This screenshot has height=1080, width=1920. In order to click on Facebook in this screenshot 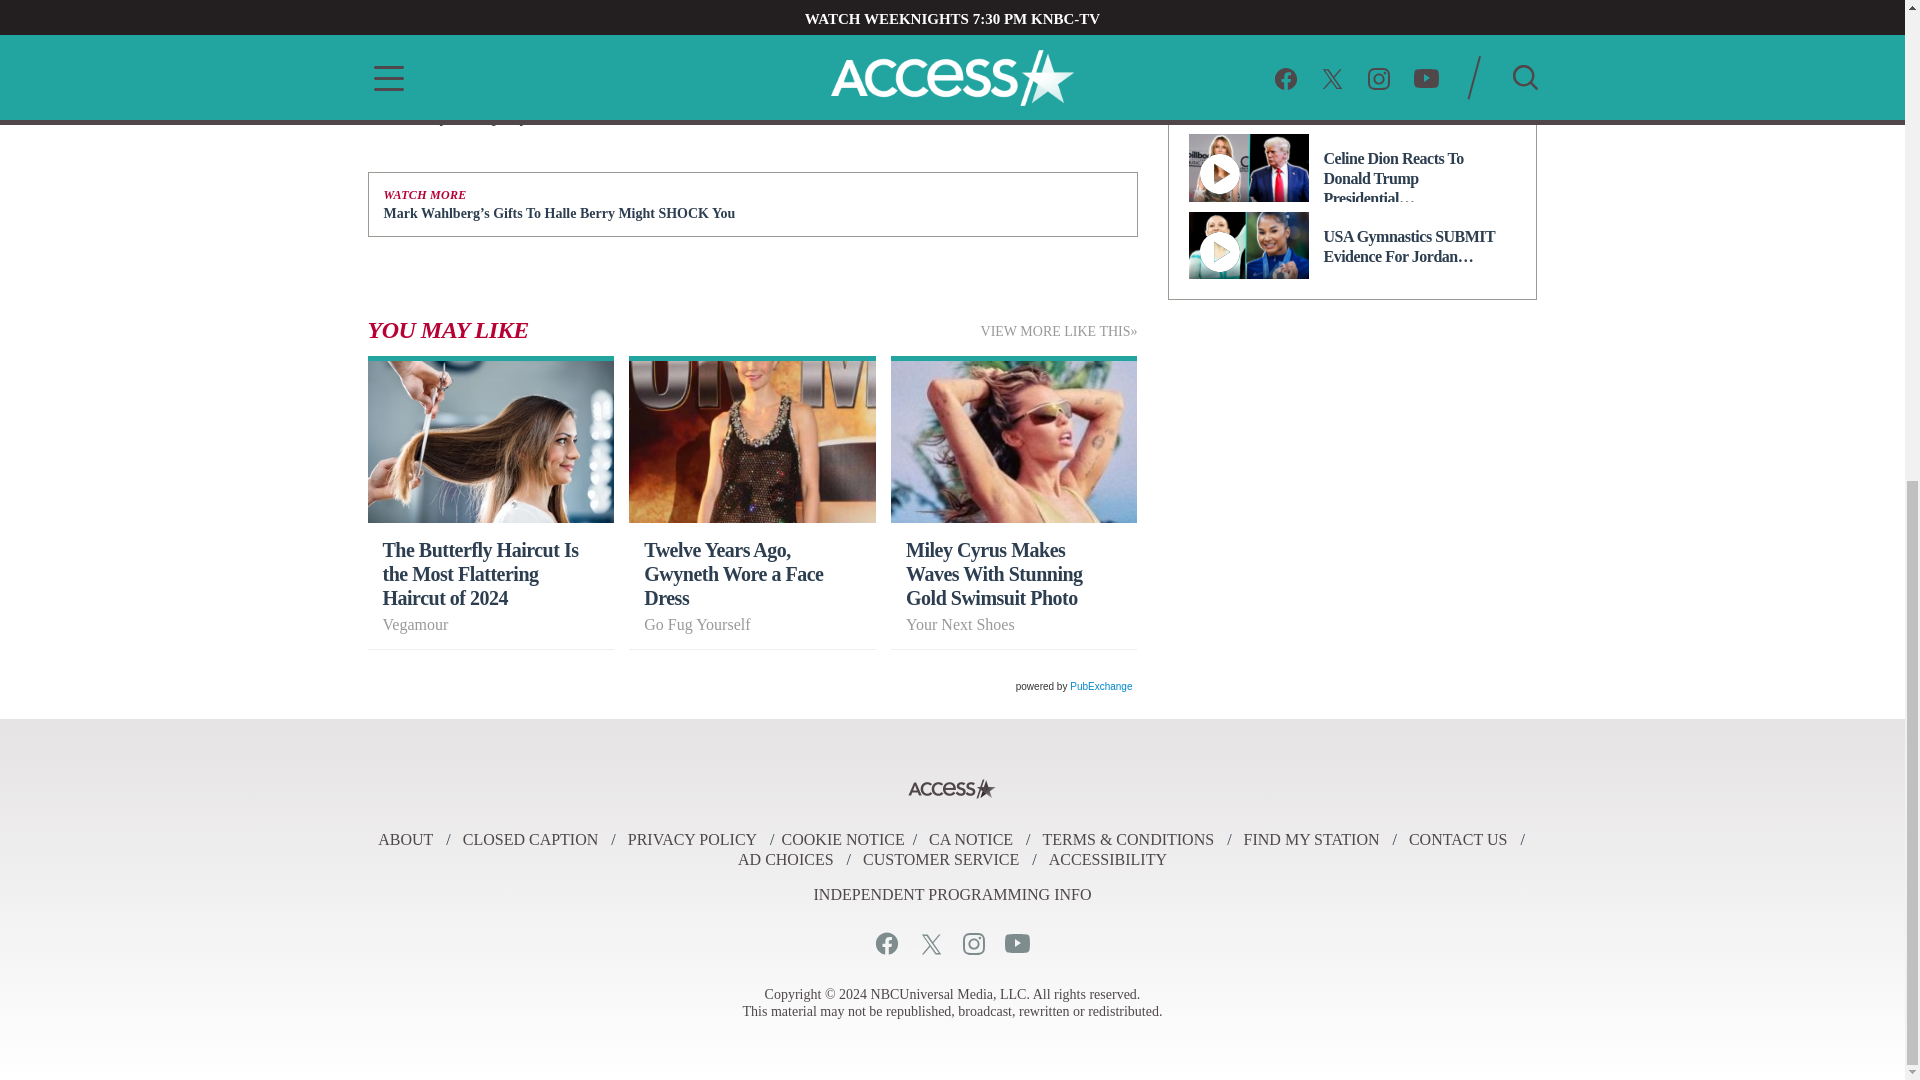, I will do `click(886, 943)`.